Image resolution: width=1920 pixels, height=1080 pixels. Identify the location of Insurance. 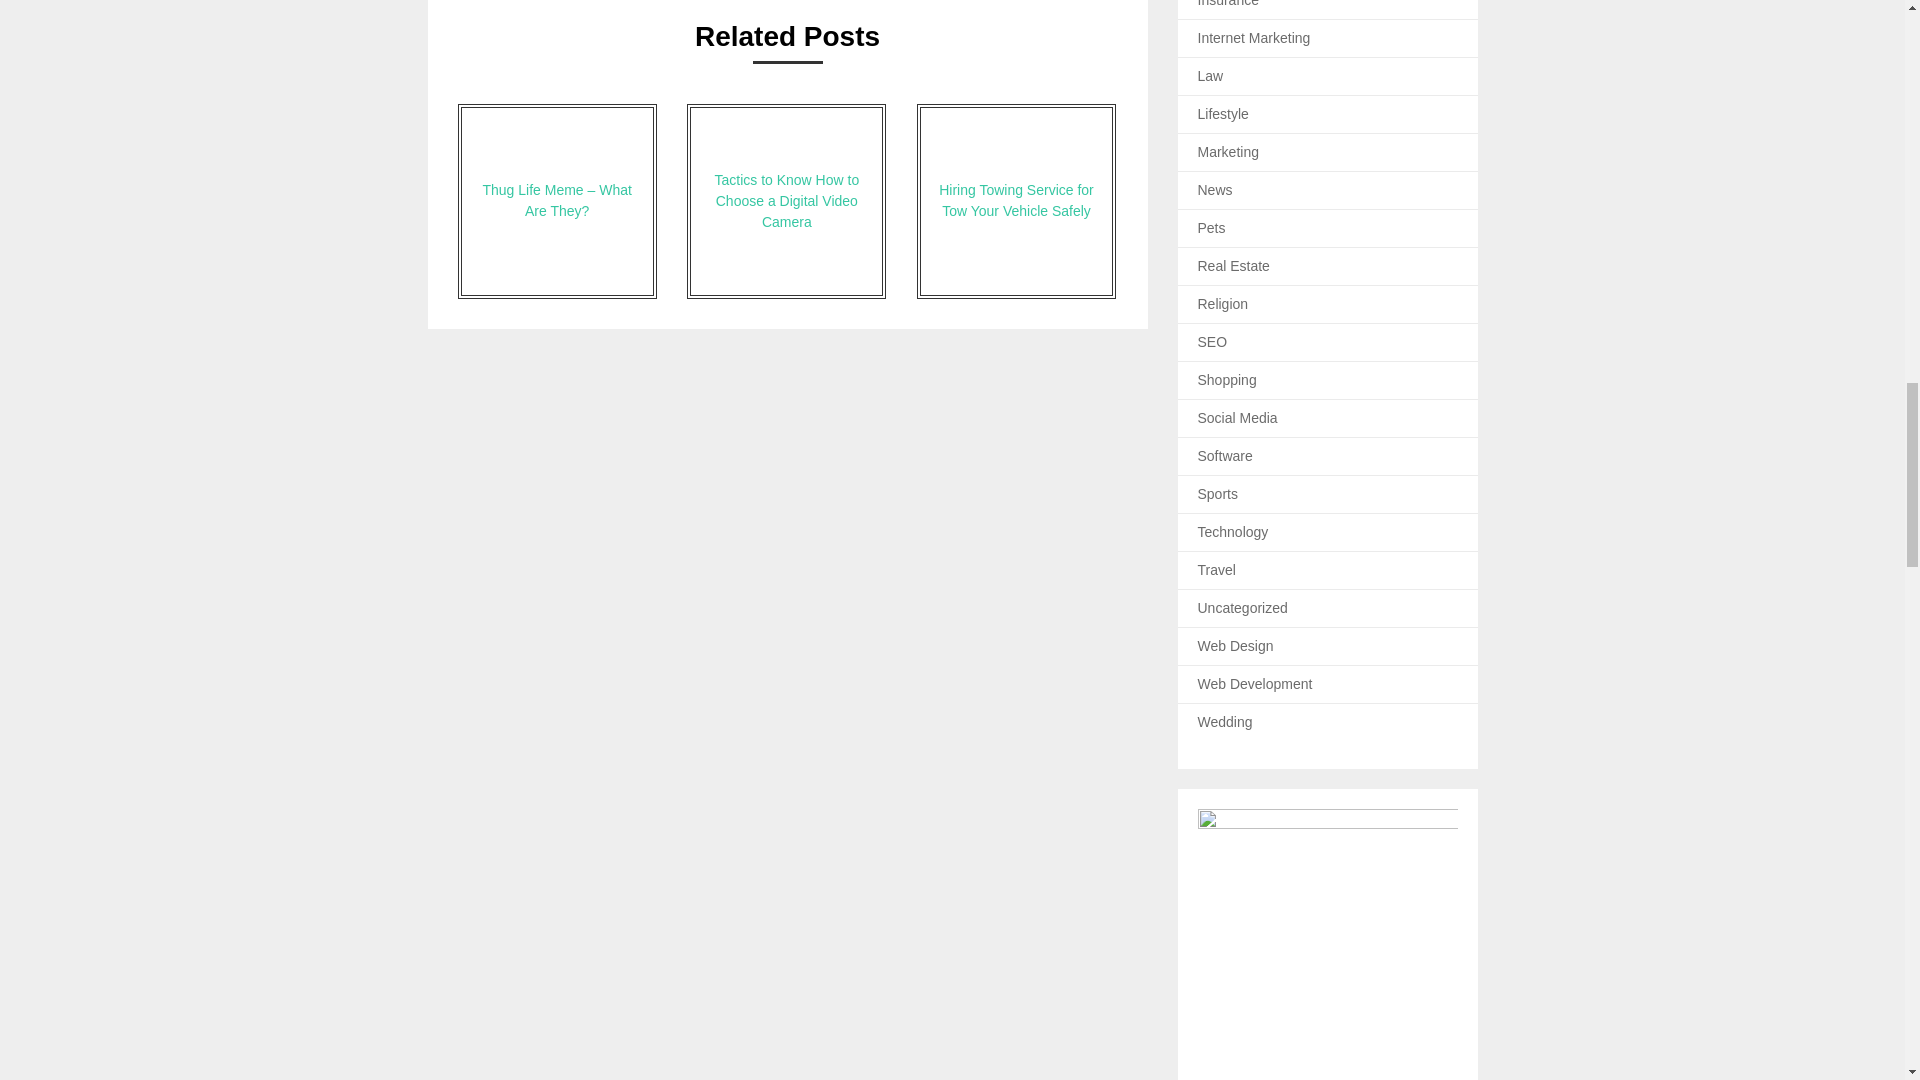
(1228, 4).